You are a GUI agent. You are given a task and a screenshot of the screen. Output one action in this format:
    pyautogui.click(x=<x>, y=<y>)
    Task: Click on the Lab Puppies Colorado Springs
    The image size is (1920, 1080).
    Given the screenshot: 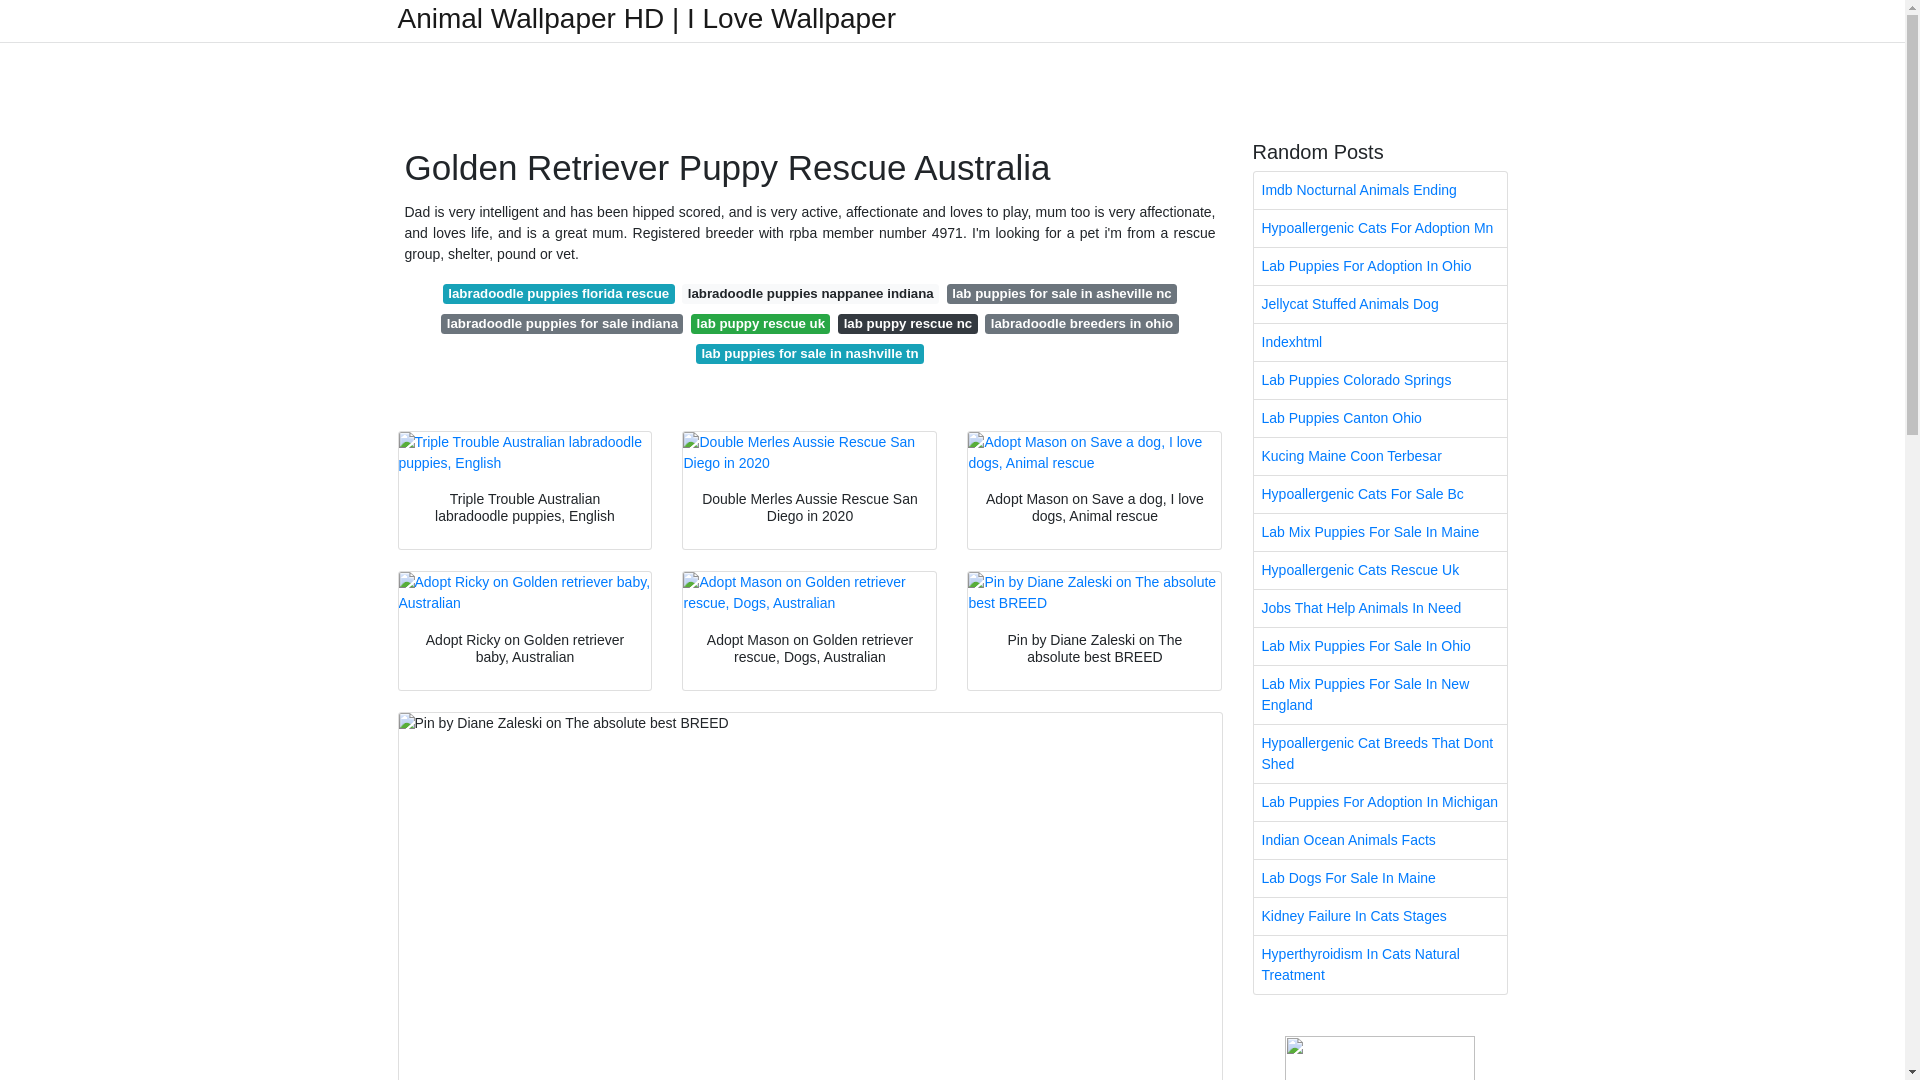 What is the action you would take?
    pyautogui.click(x=1380, y=380)
    